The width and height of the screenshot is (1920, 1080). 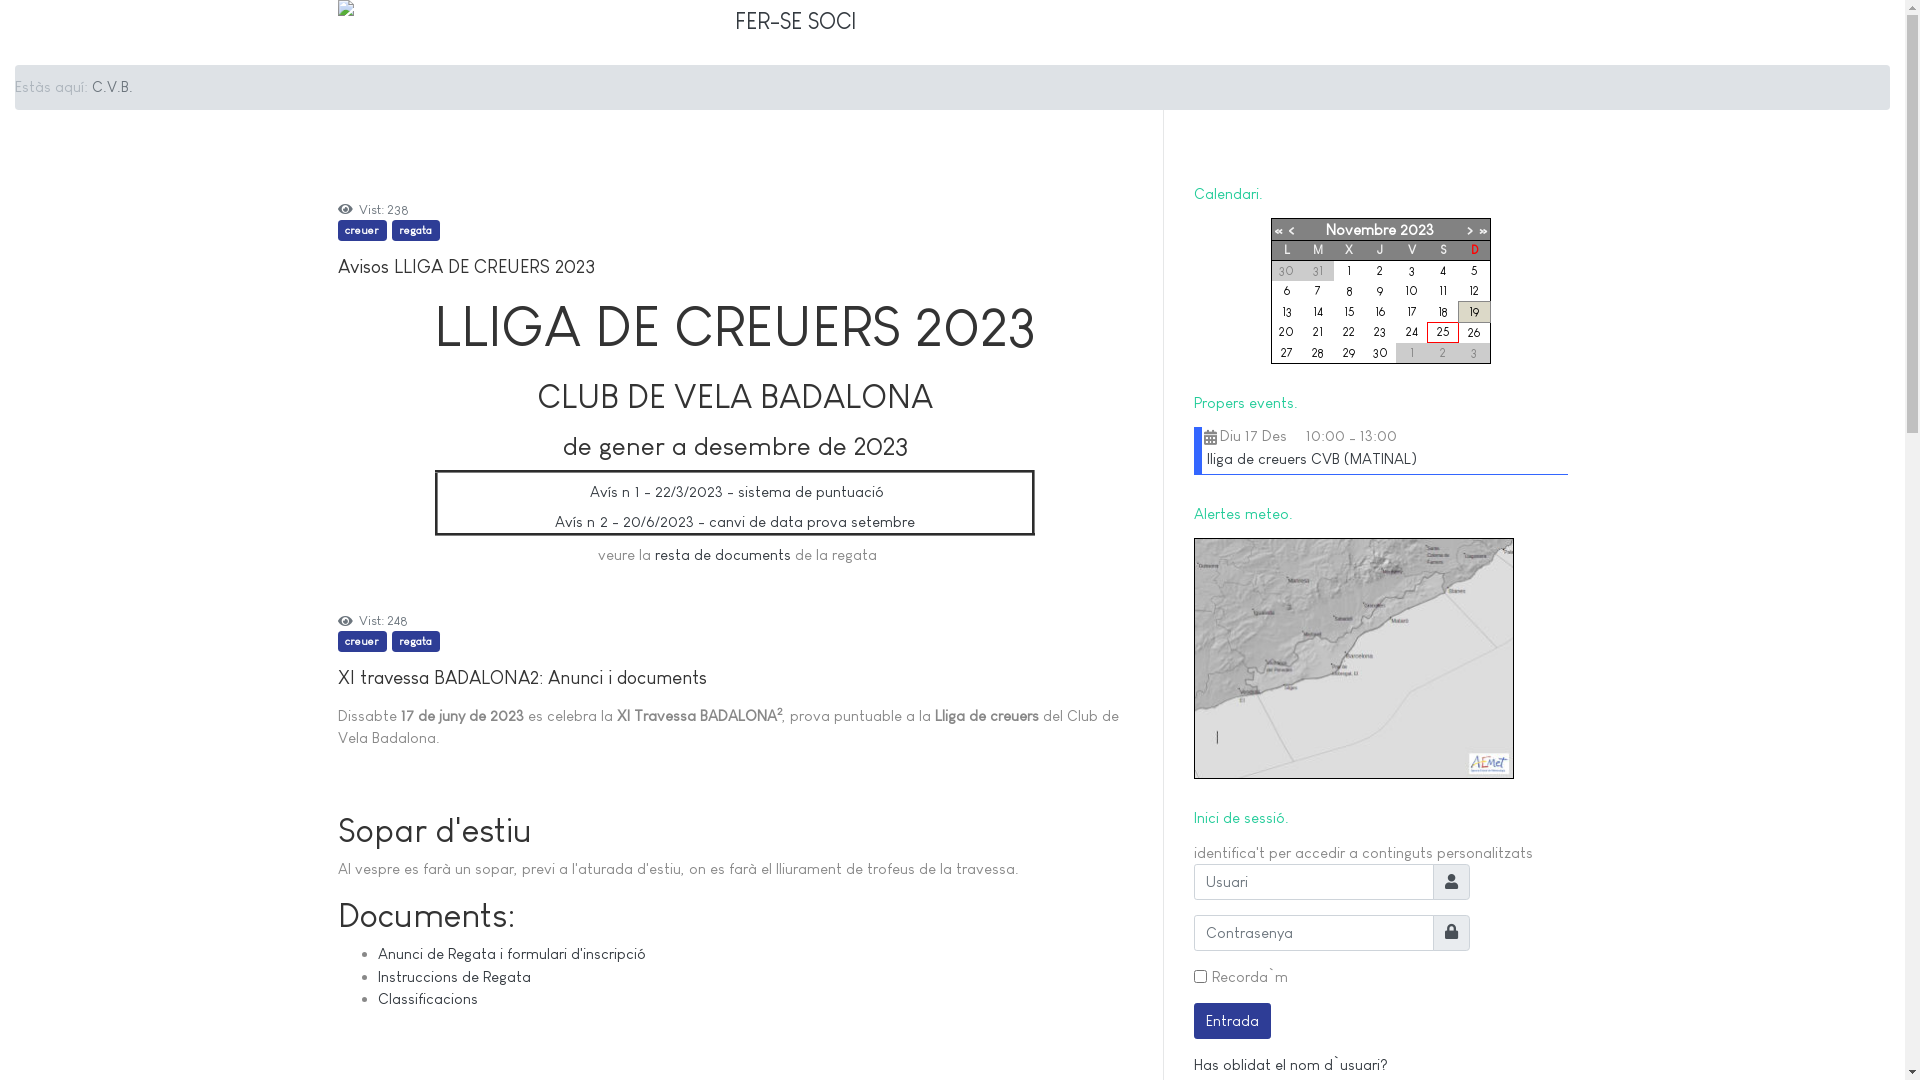 I want to click on 16, so click(x=1380, y=312).